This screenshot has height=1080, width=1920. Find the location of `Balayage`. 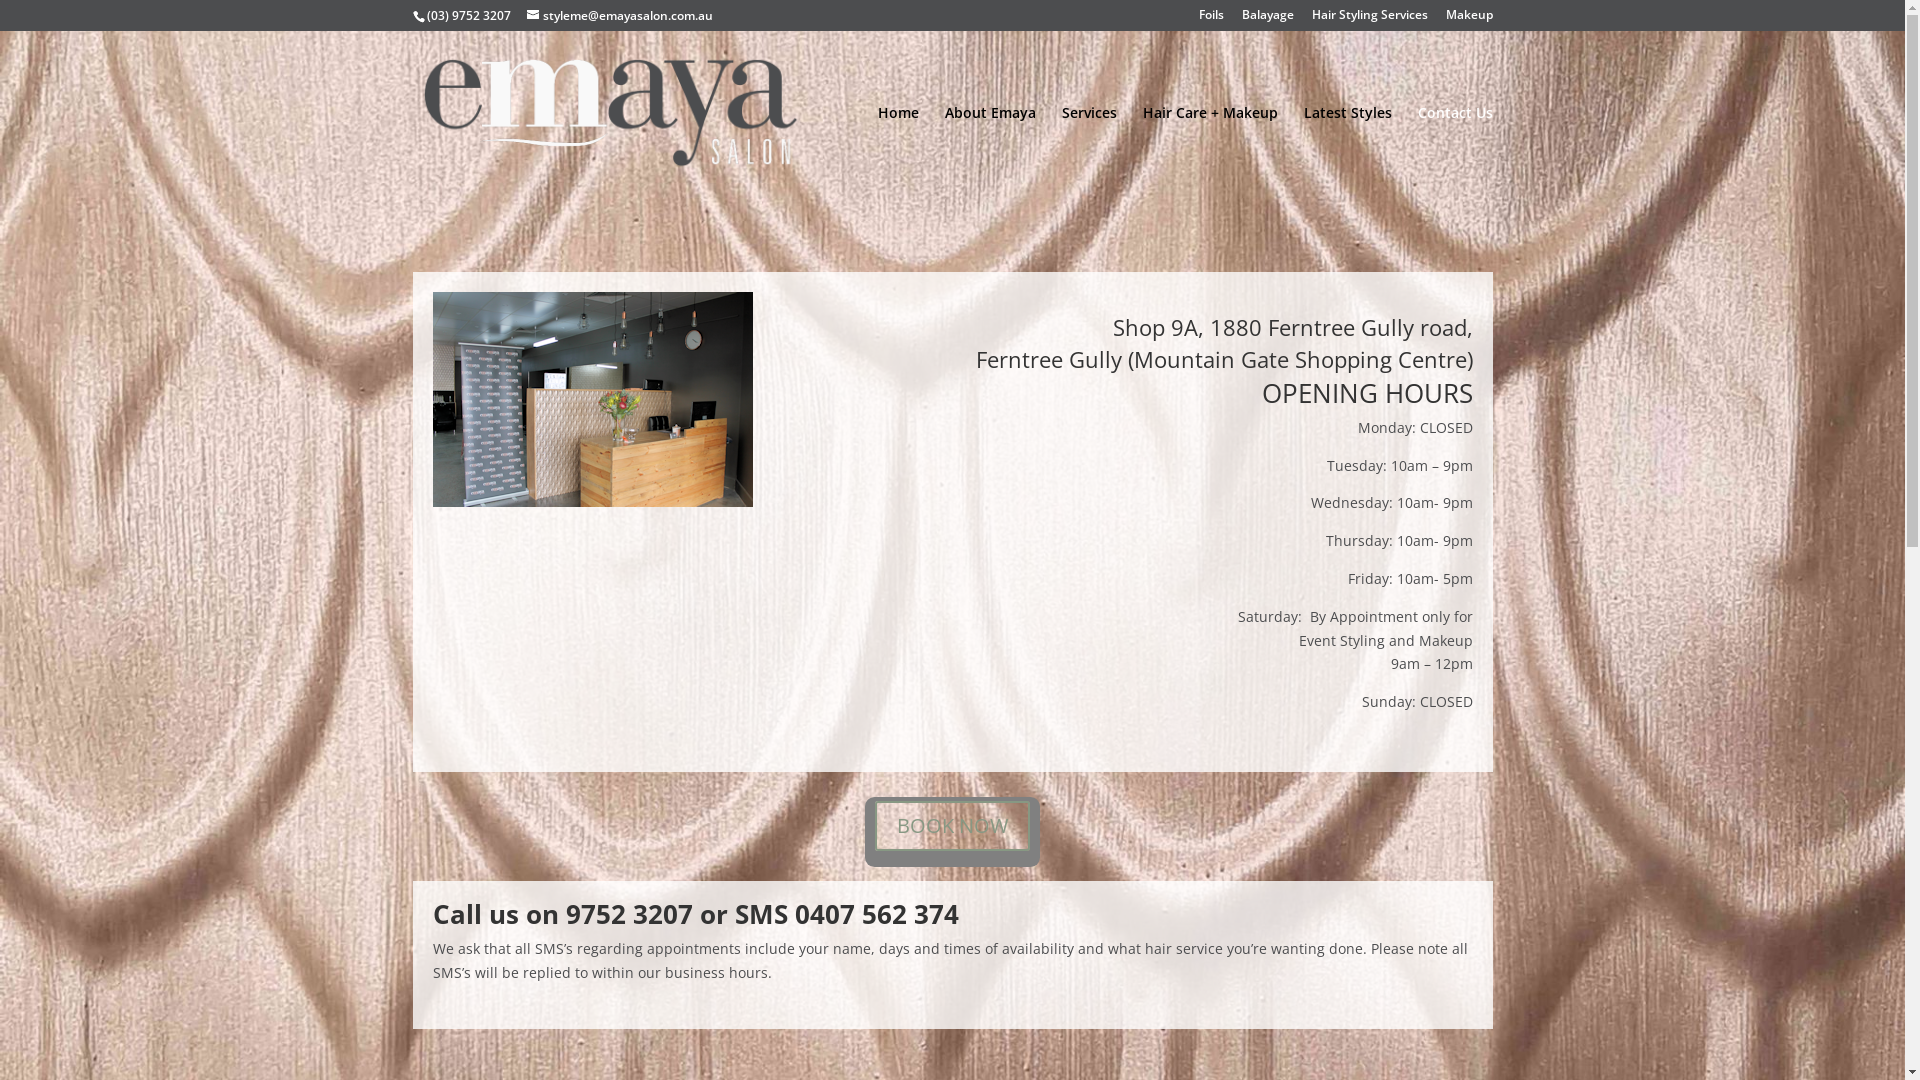

Balayage is located at coordinates (1268, 20).